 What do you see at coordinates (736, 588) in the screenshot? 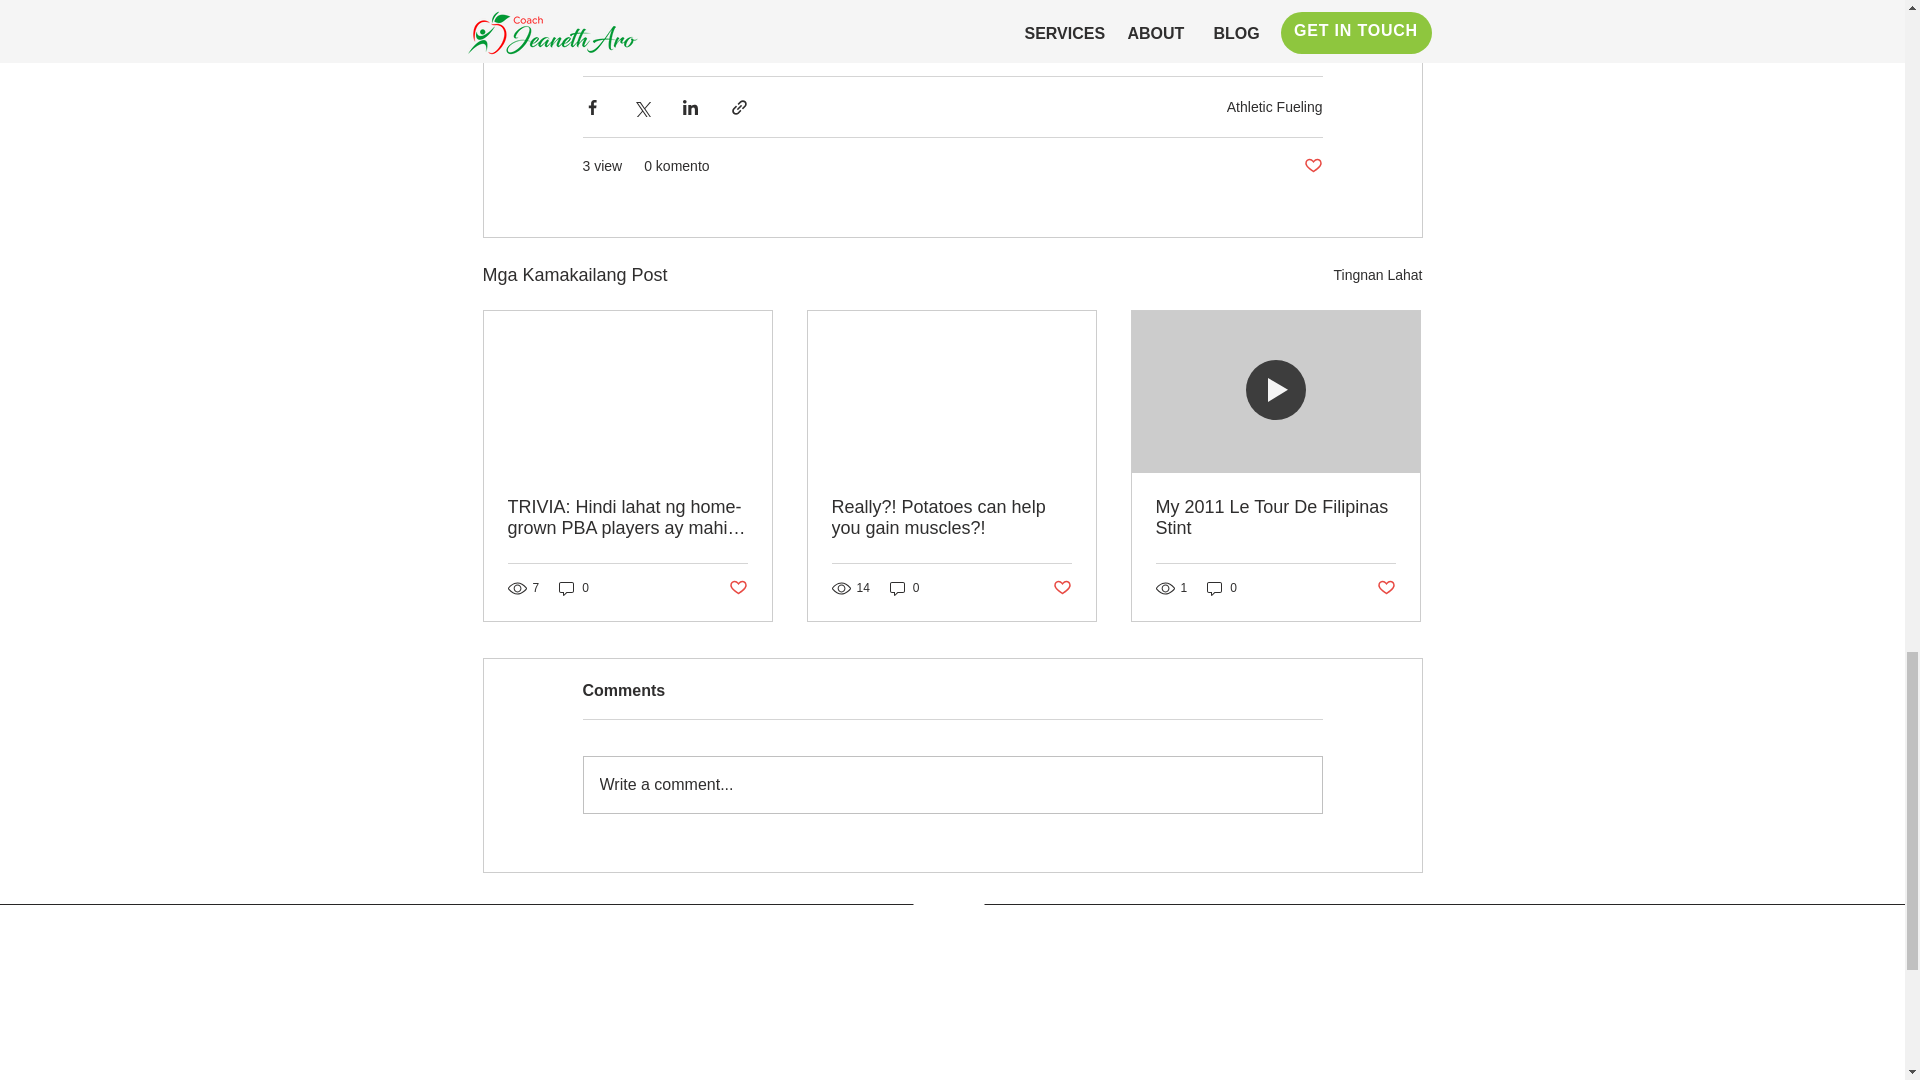
I see `Hindi minarkahan bilang na-like ang post` at bounding box center [736, 588].